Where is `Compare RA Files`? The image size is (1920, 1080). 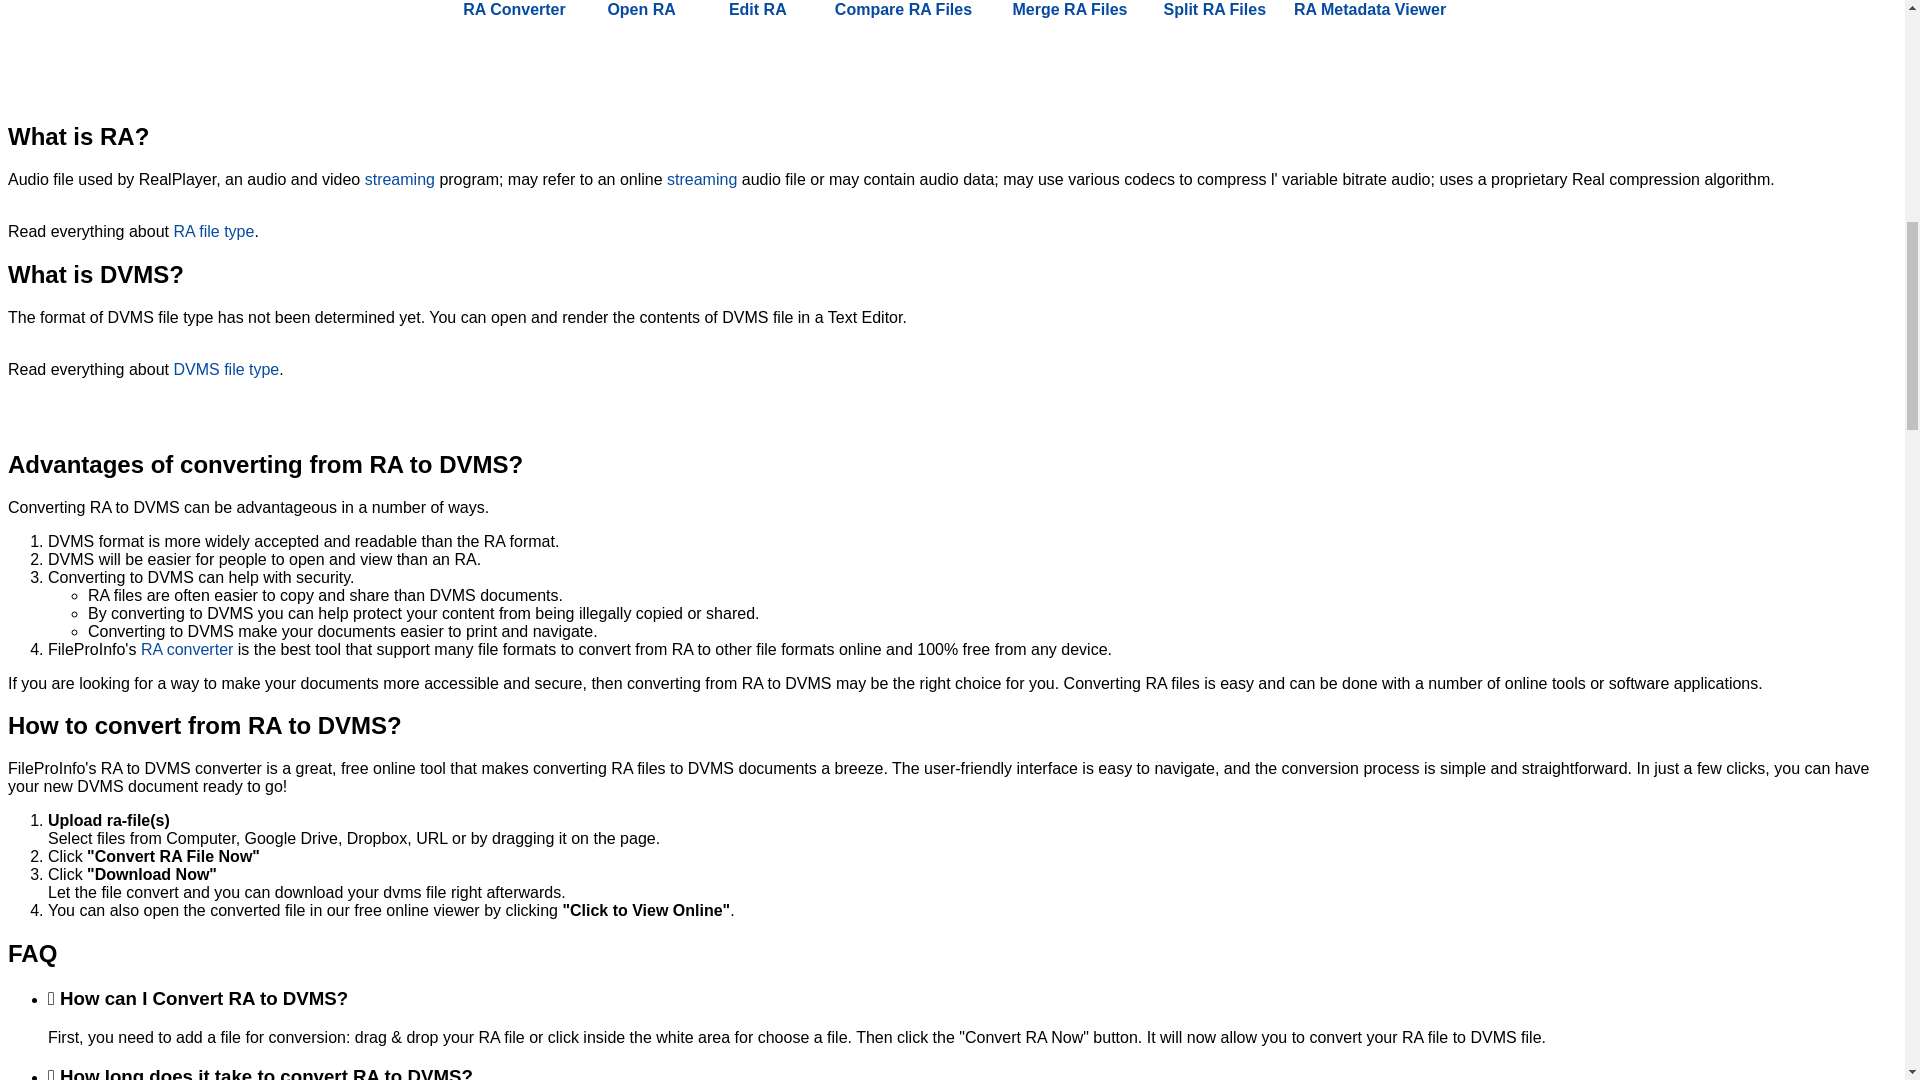 Compare RA Files is located at coordinates (903, 9).